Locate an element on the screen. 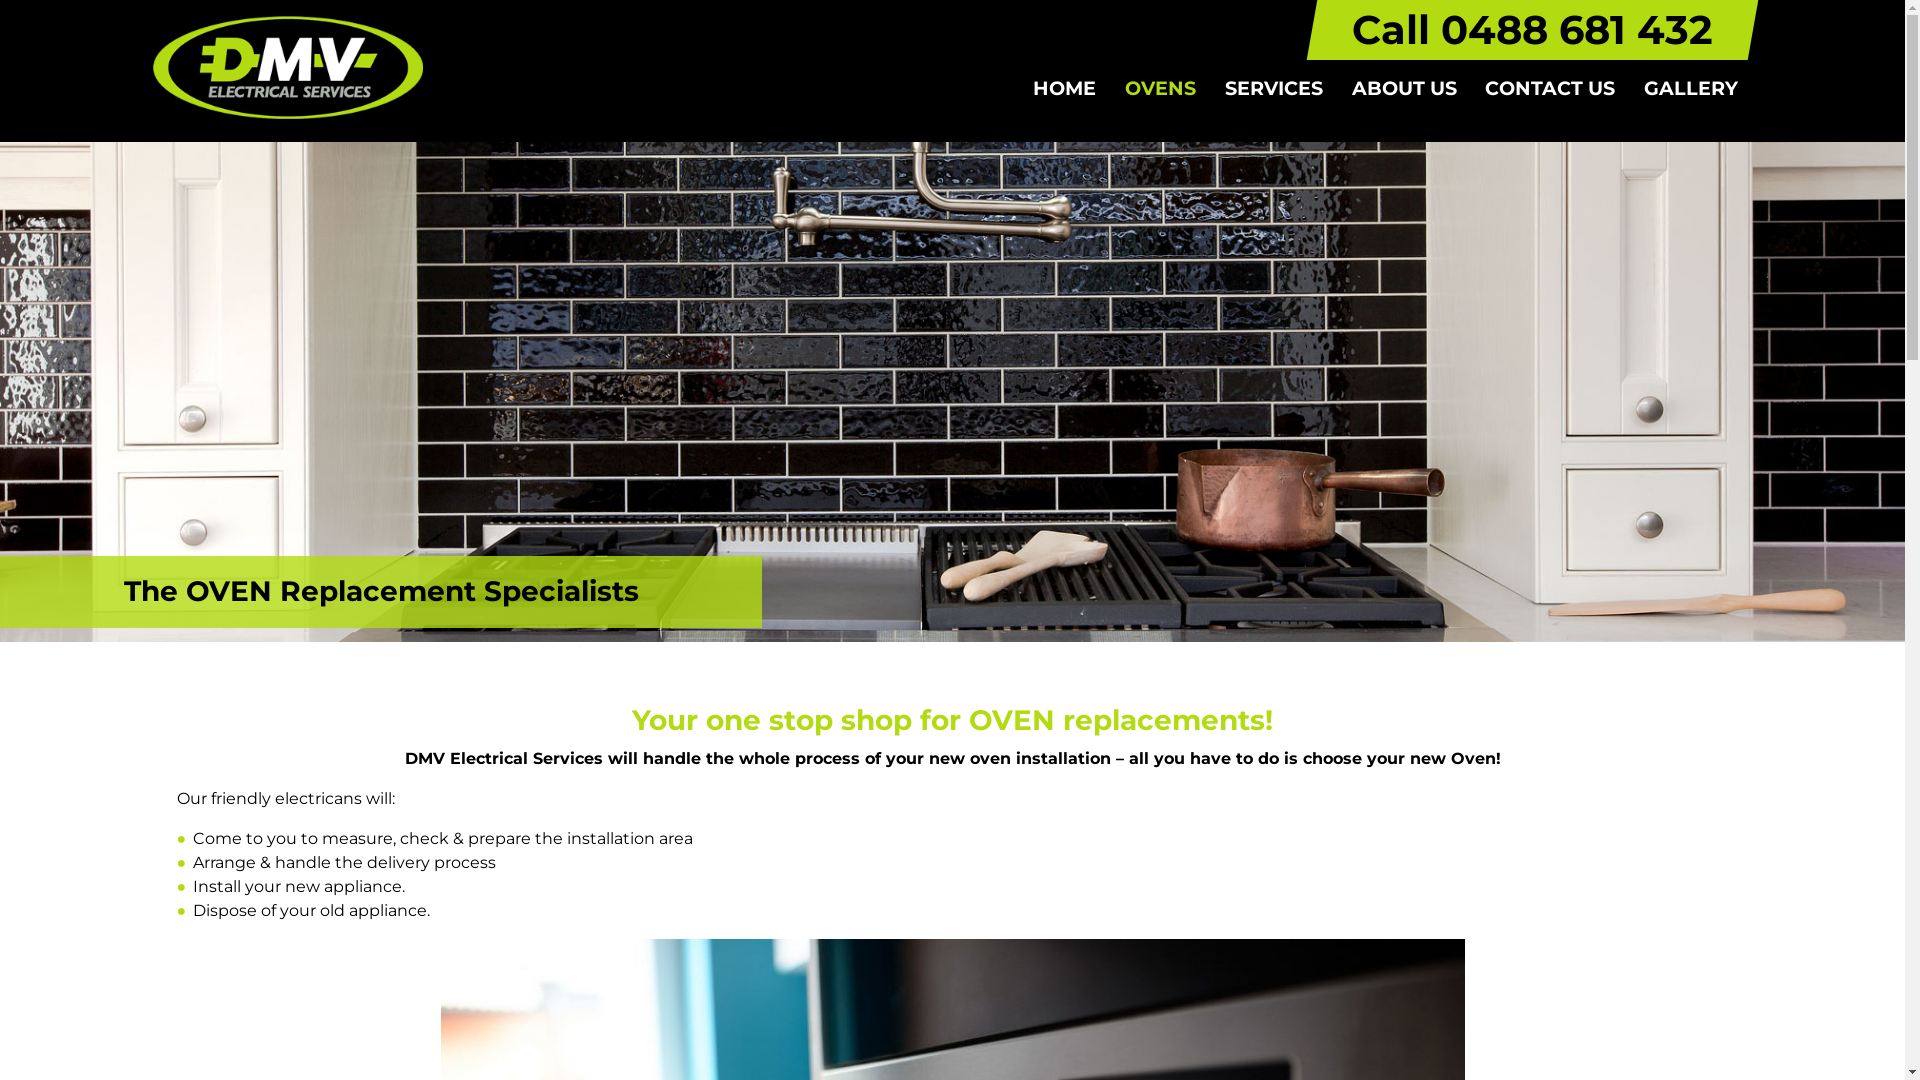 The image size is (1920, 1080). HOME is located at coordinates (1065, 89).